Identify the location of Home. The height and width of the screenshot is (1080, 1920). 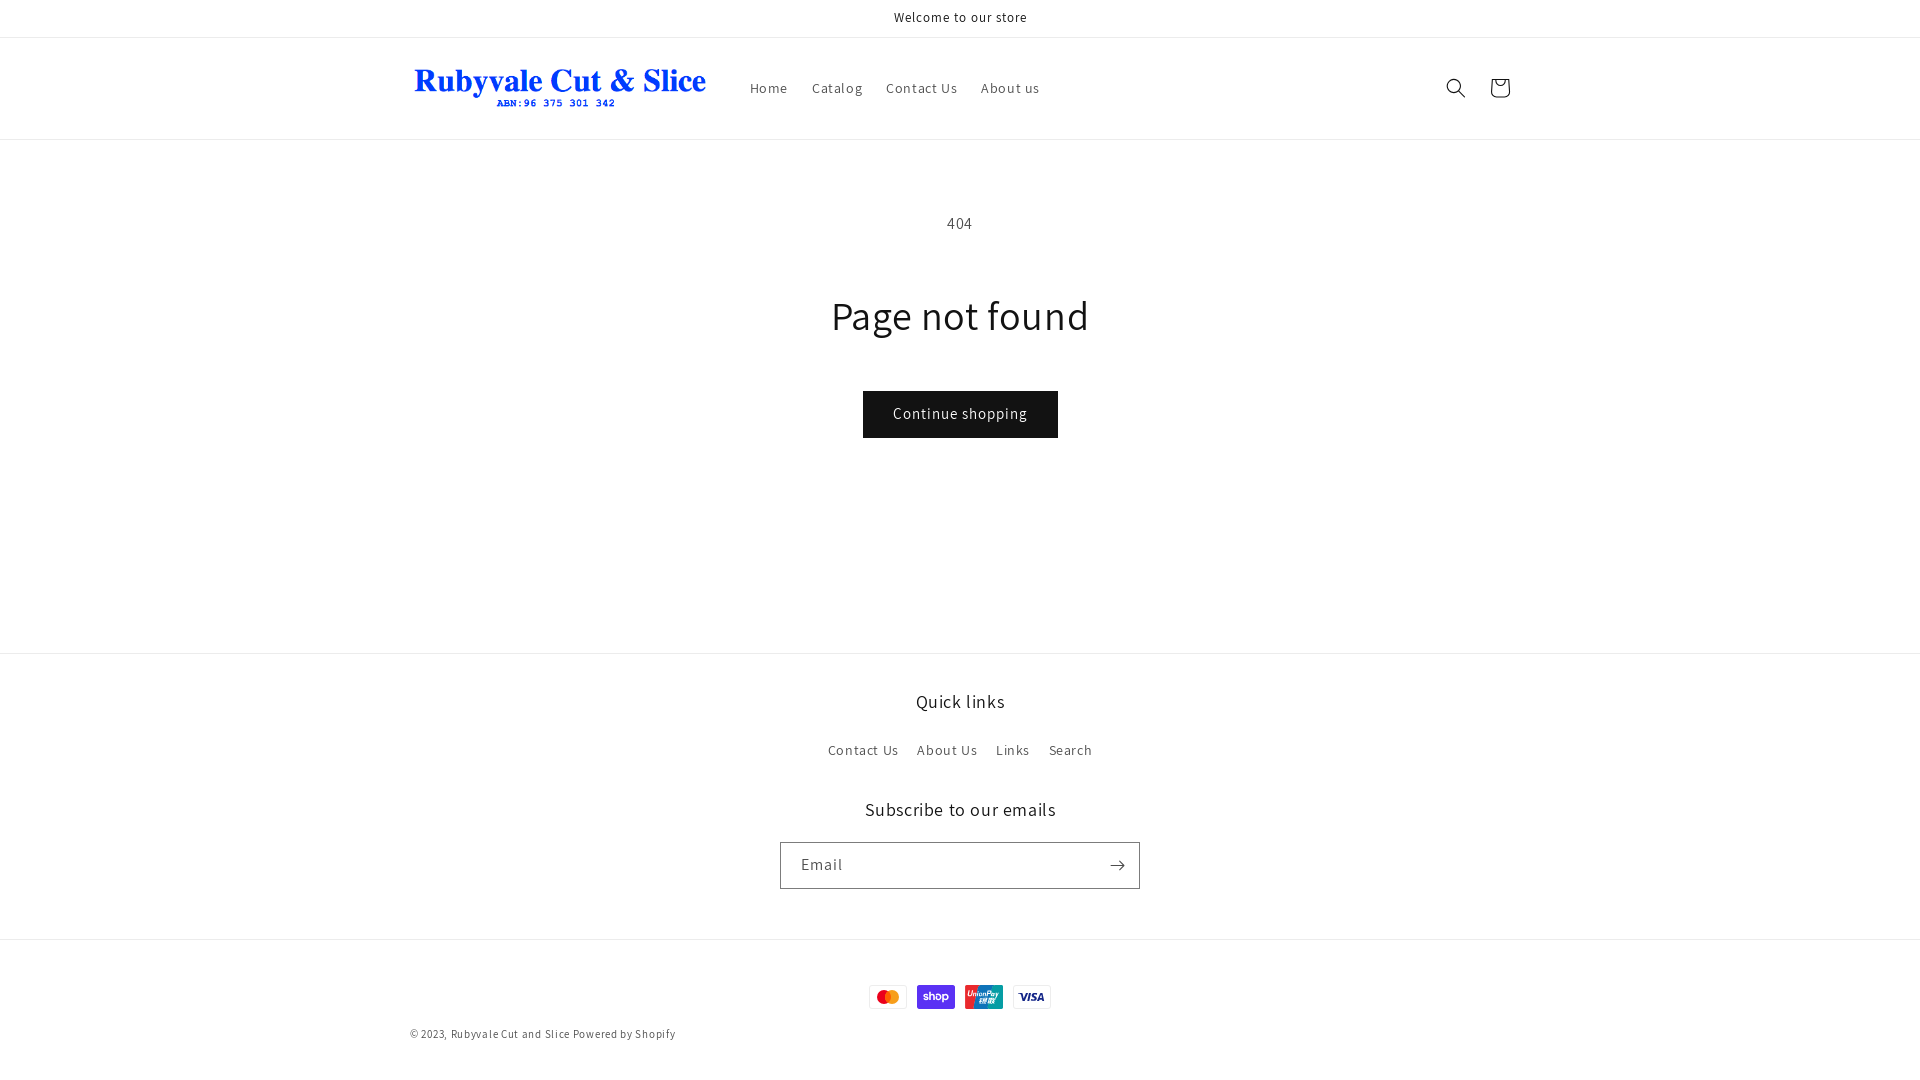
(769, 88).